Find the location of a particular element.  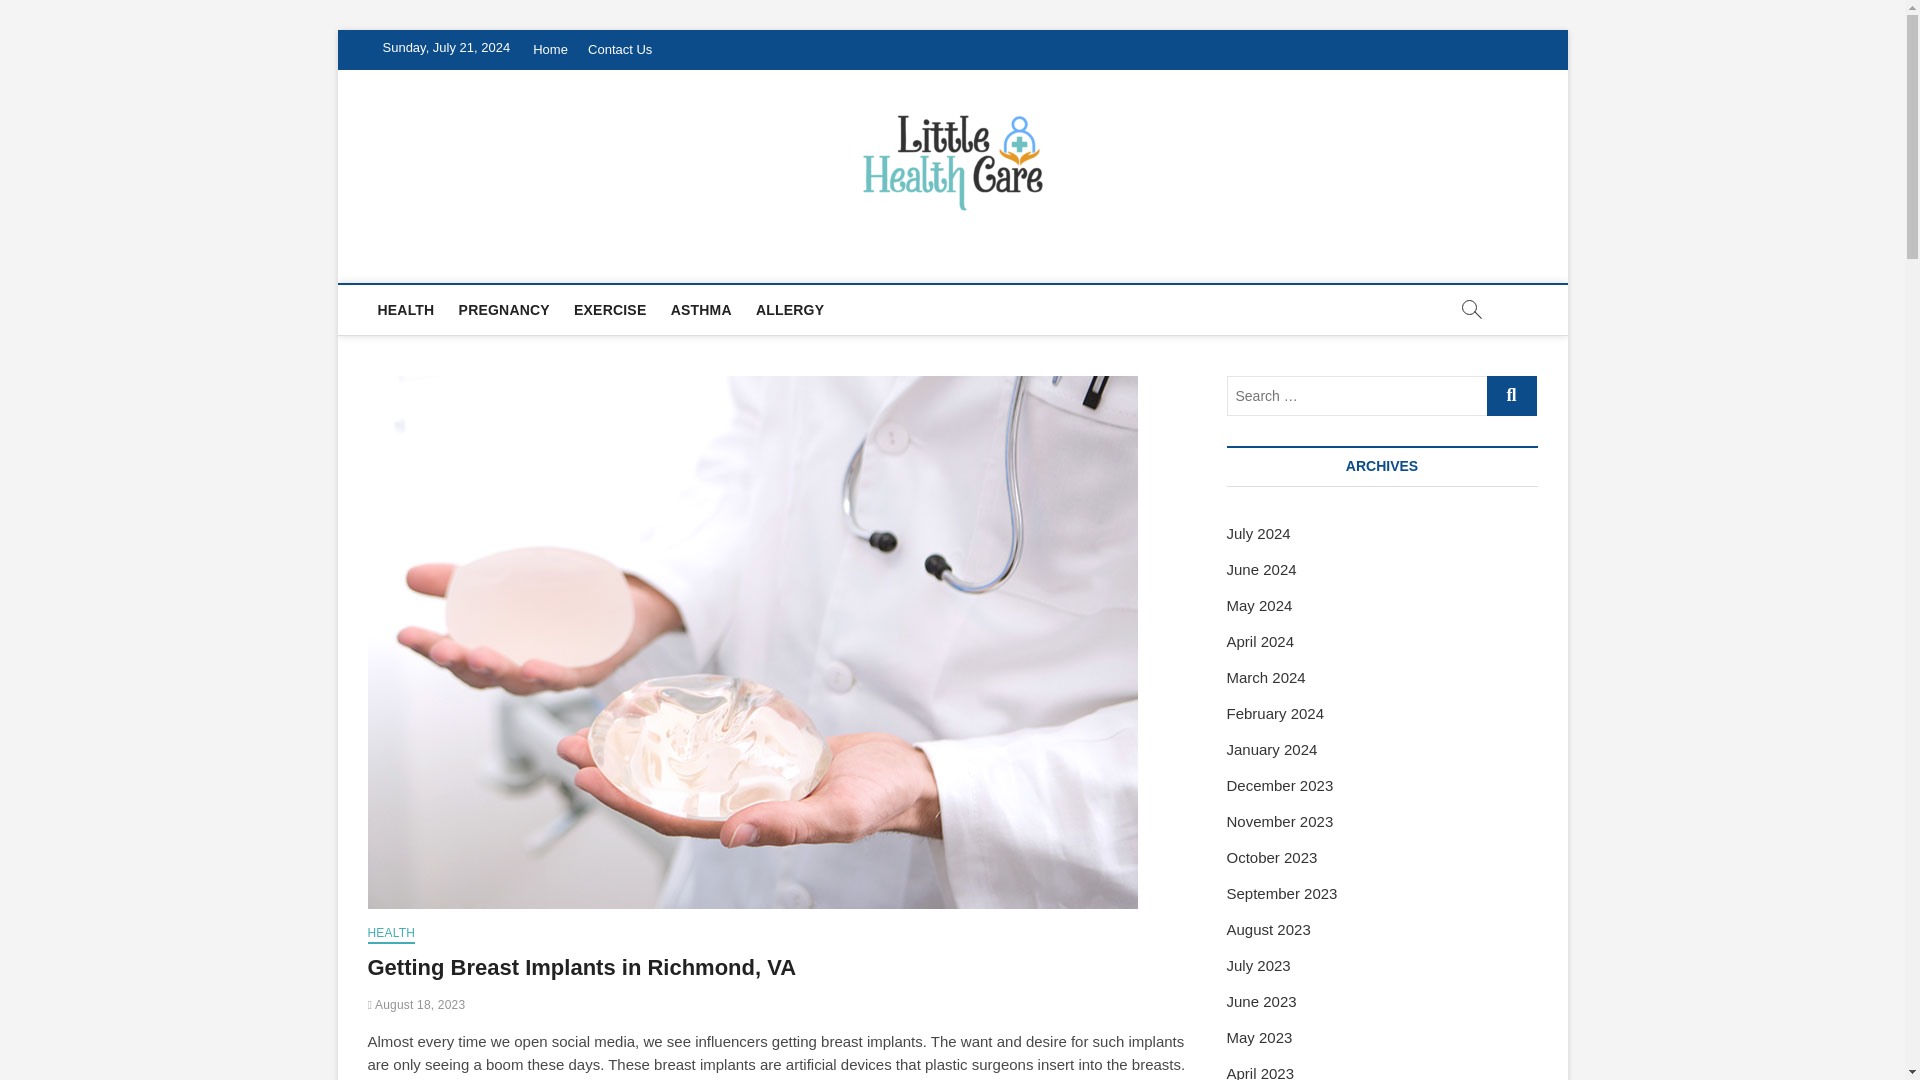

July 2024 is located at coordinates (1258, 533).